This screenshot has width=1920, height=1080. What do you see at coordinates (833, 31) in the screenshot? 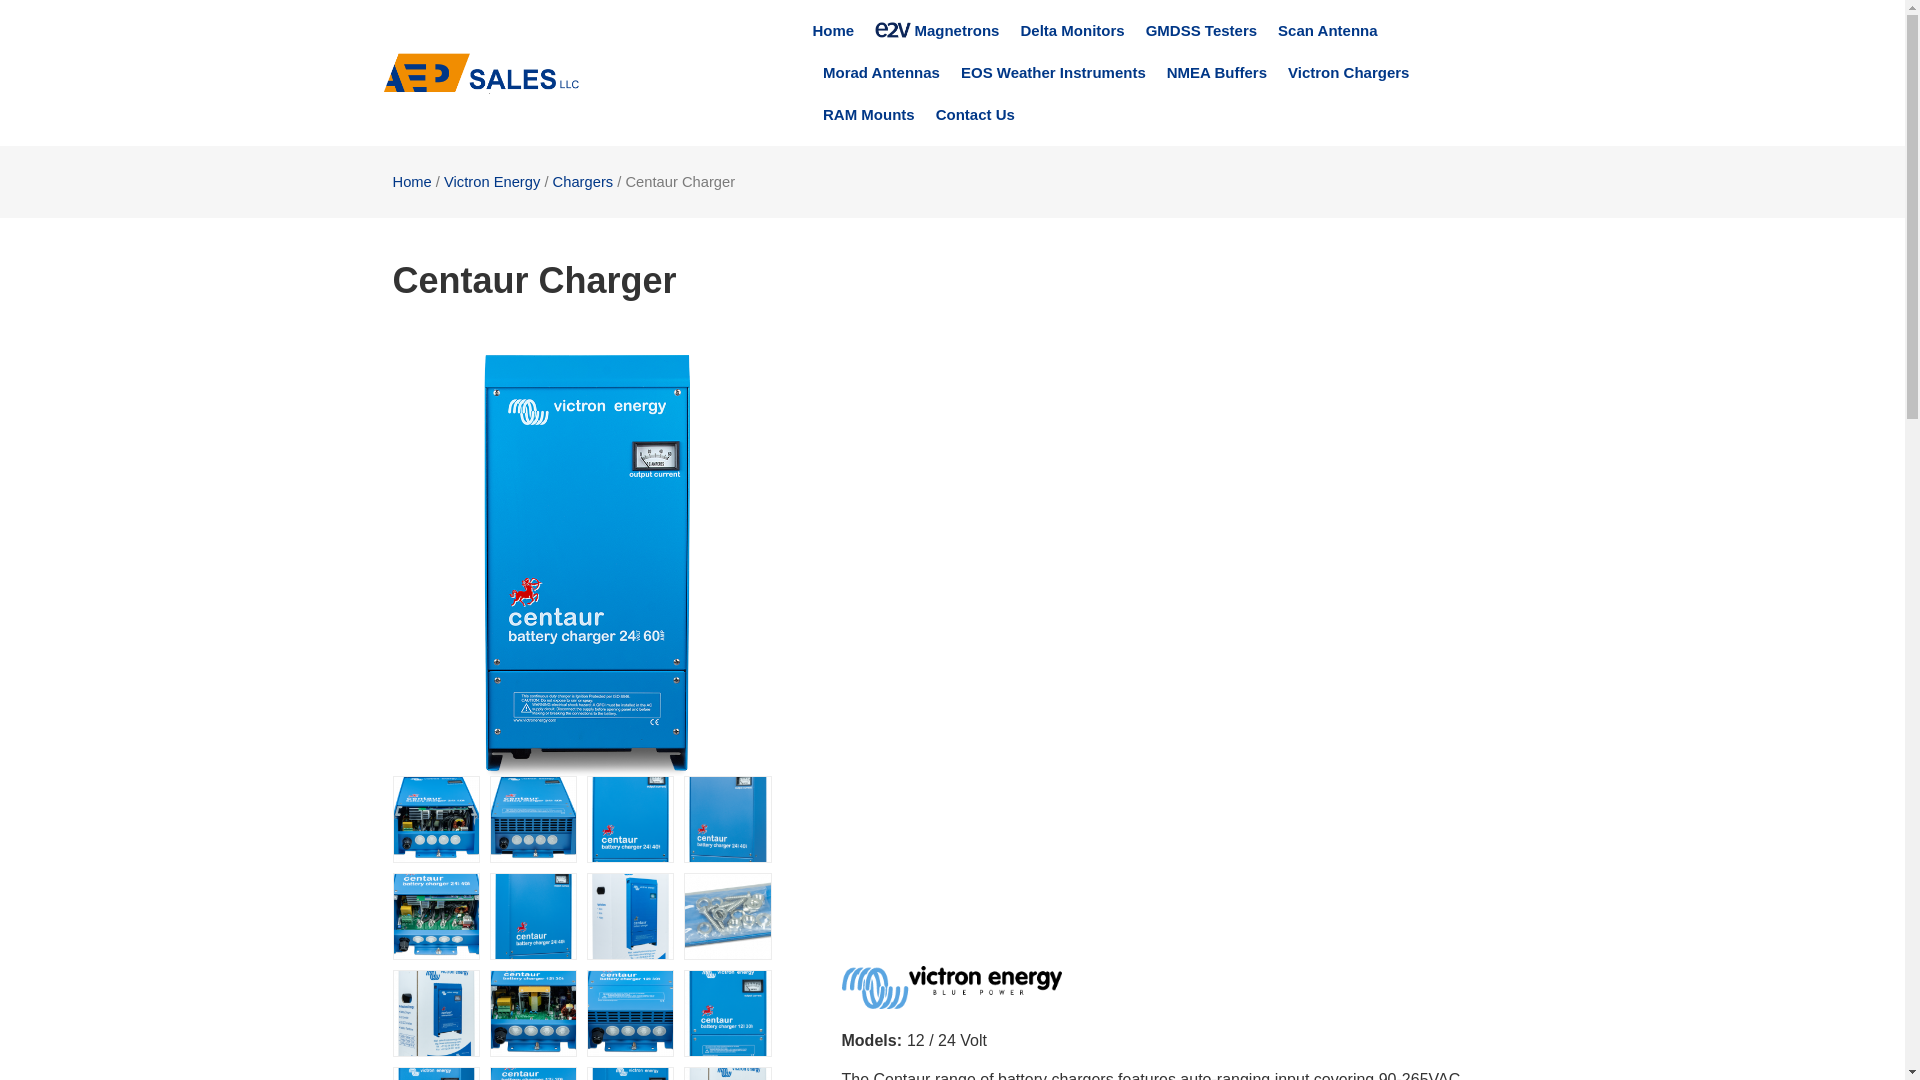
I see `Home` at bounding box center [833, 31].